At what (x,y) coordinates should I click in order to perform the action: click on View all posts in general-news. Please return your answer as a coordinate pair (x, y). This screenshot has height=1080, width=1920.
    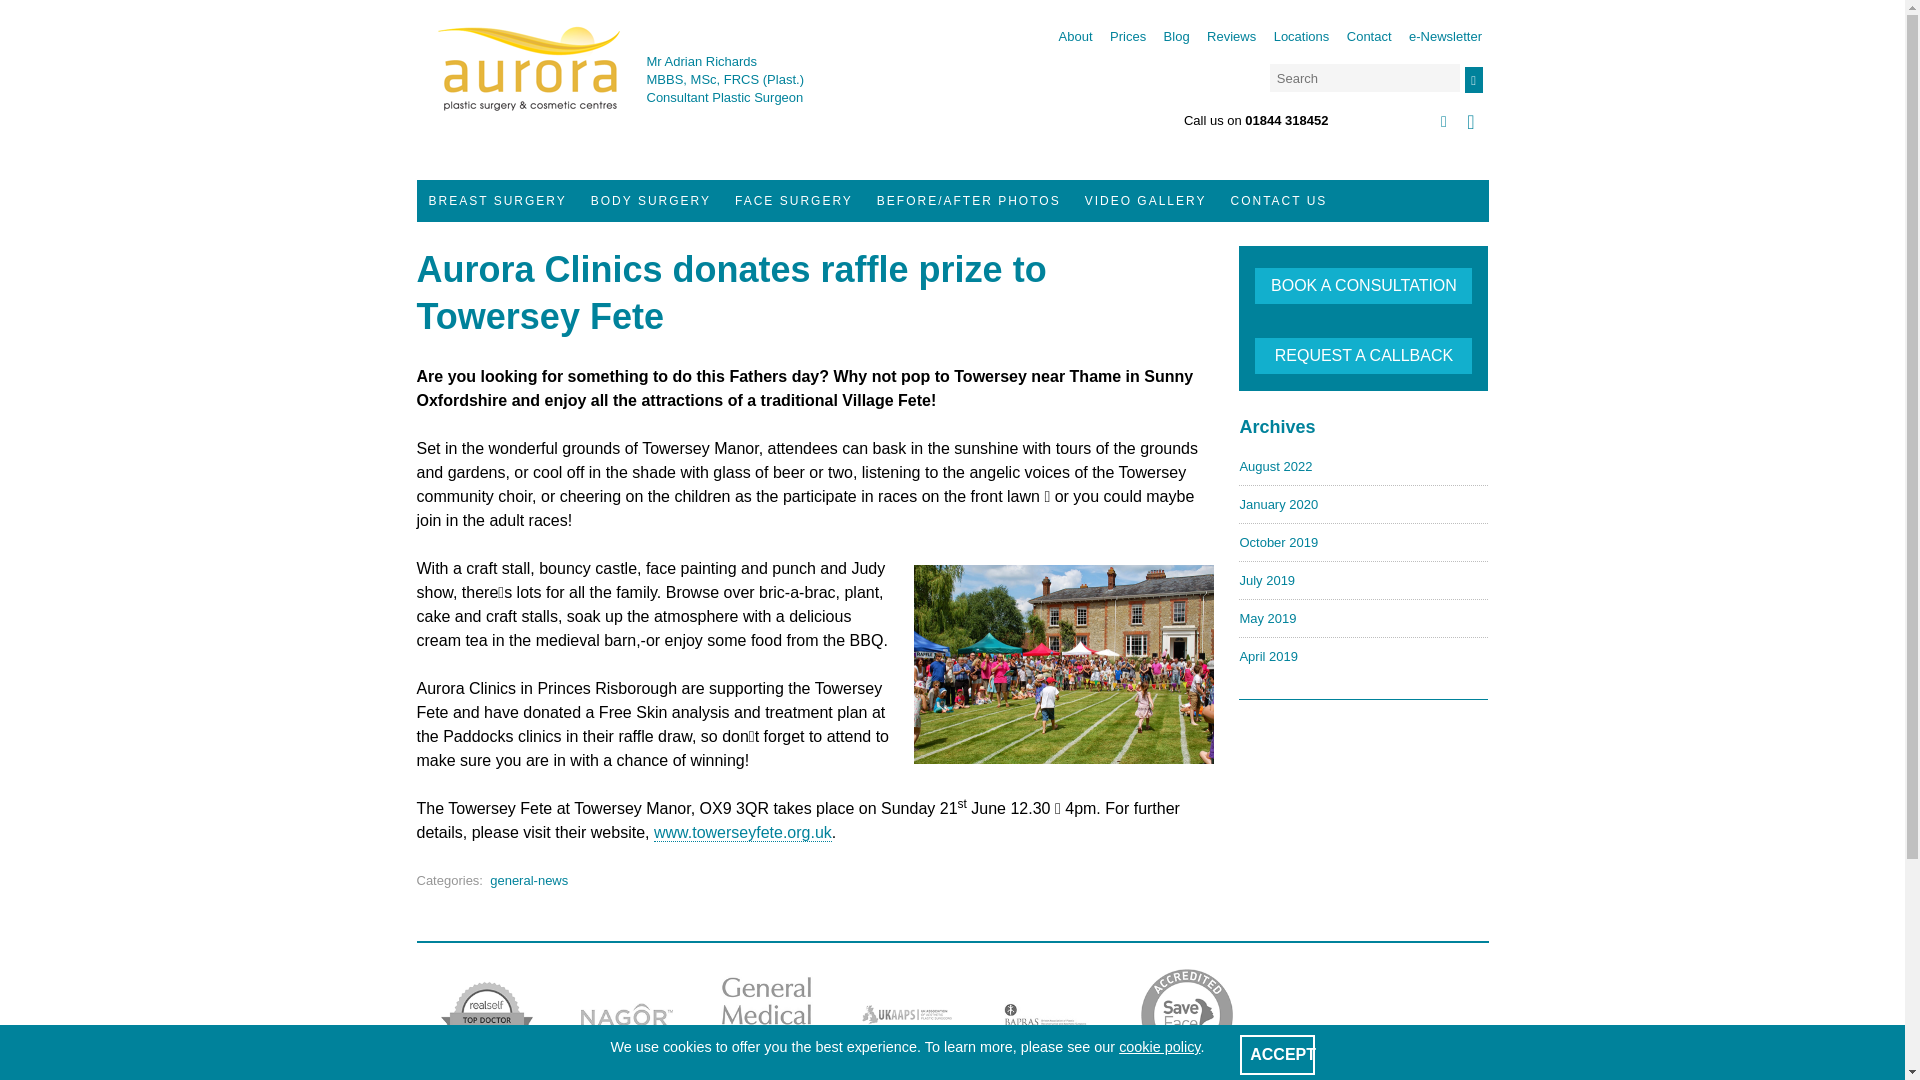
    Looking at the image, I should click on (528, 878).